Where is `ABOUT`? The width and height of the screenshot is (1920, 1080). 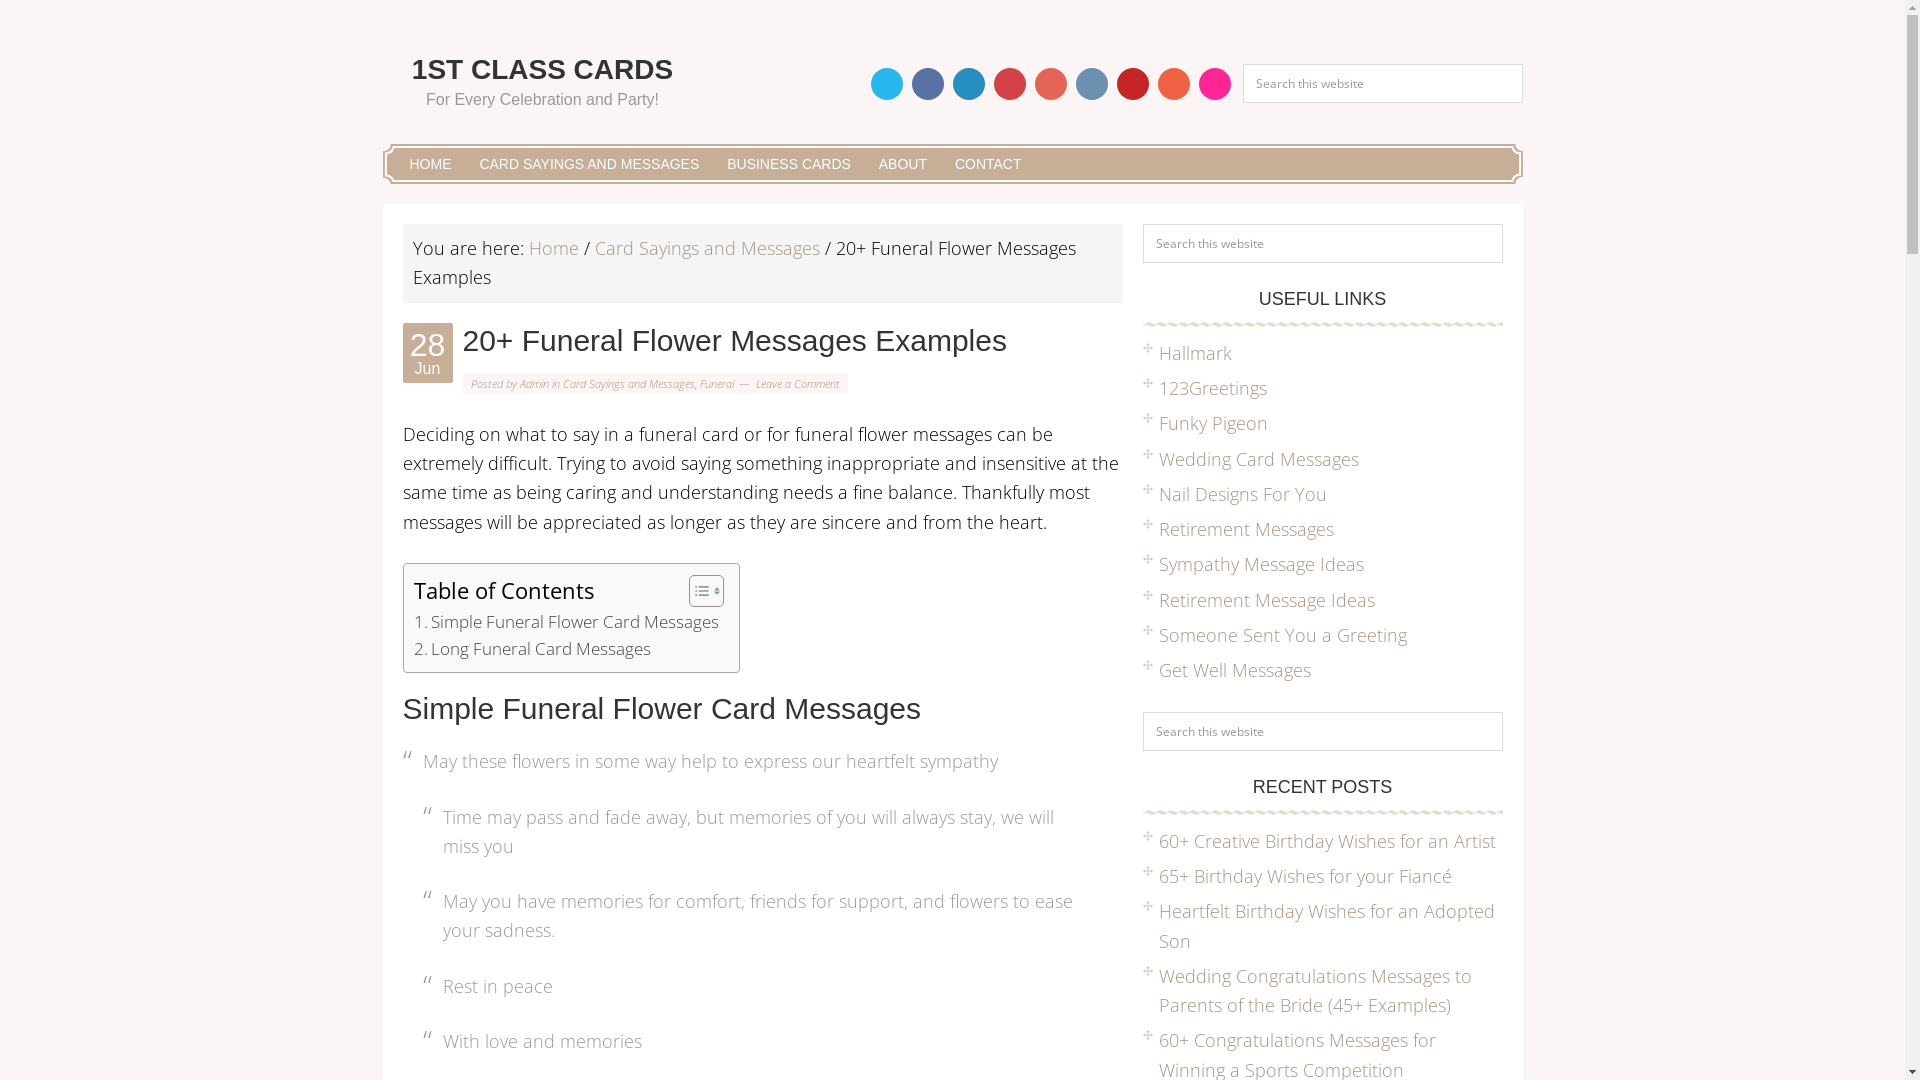
ABOUT is located at coordinates (903, 164).